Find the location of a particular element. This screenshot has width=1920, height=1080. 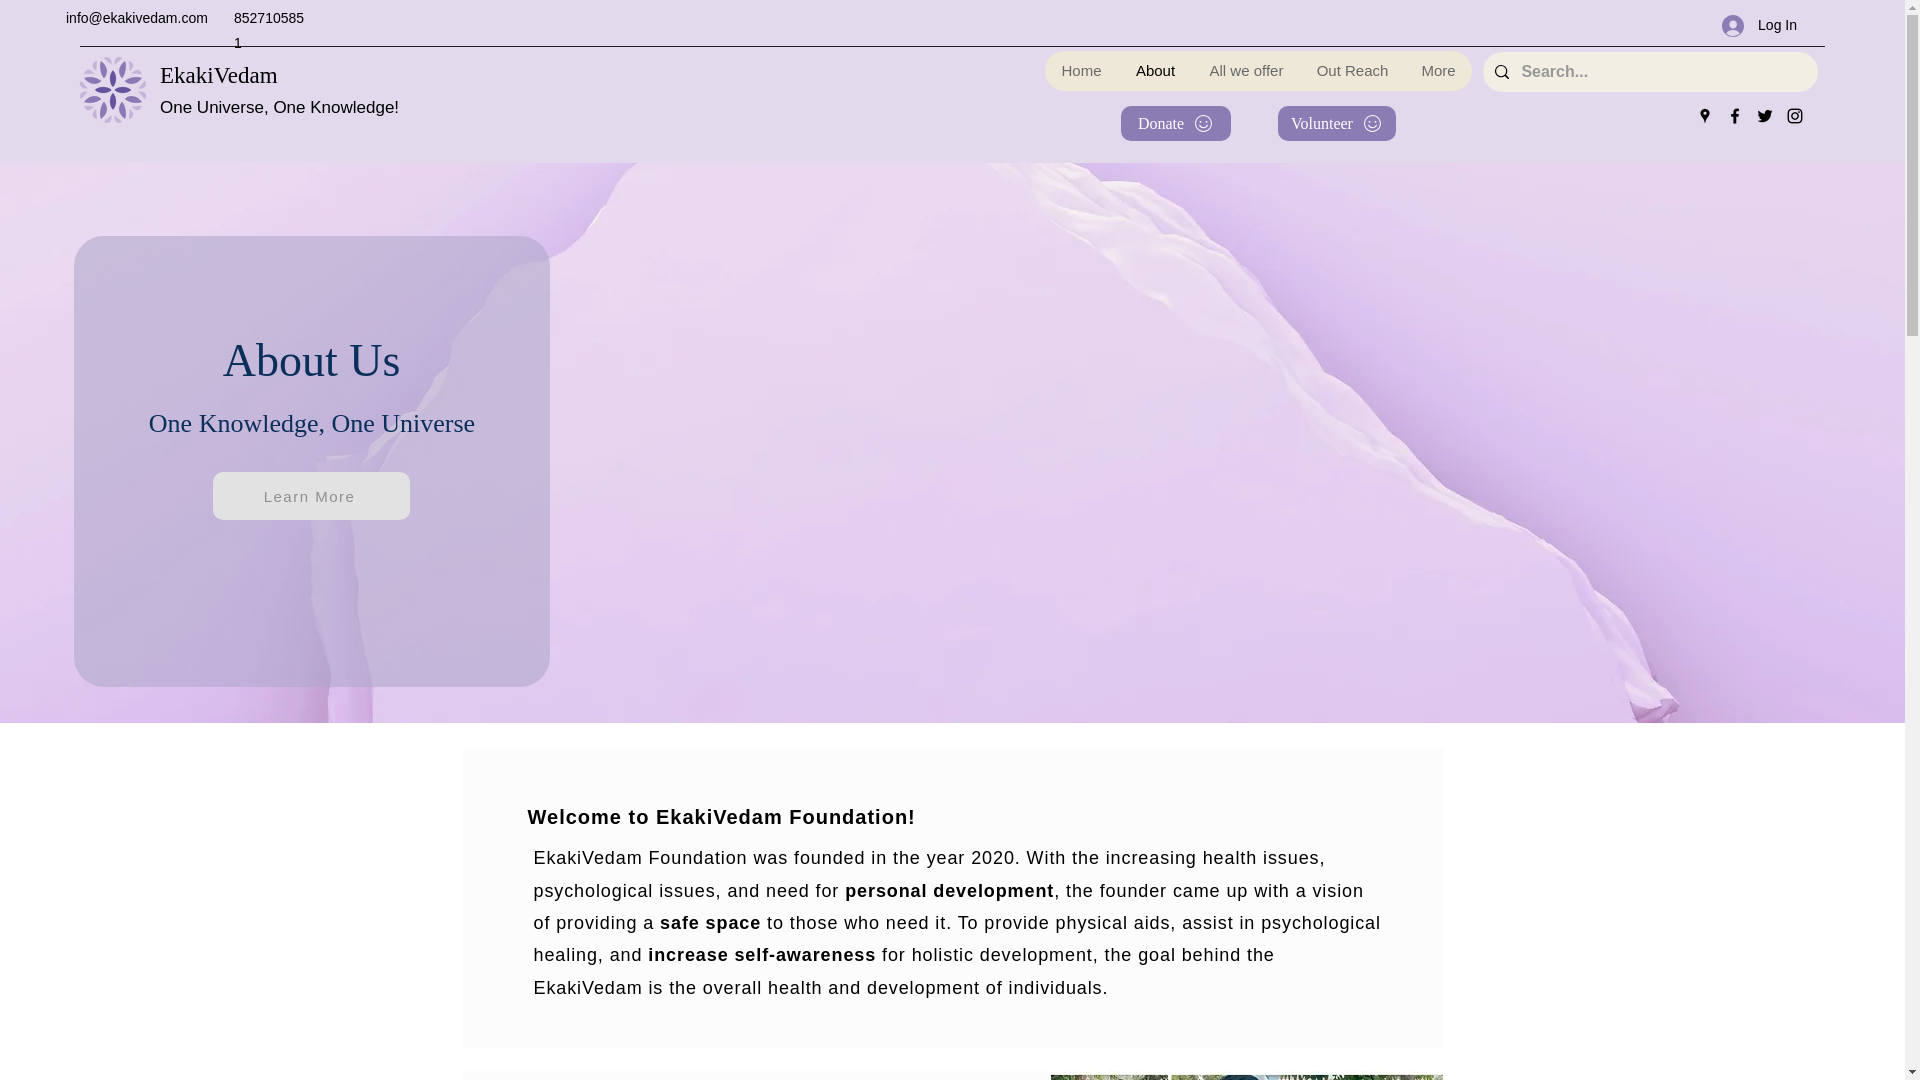

Donate is located at coordinates (1176, 123).